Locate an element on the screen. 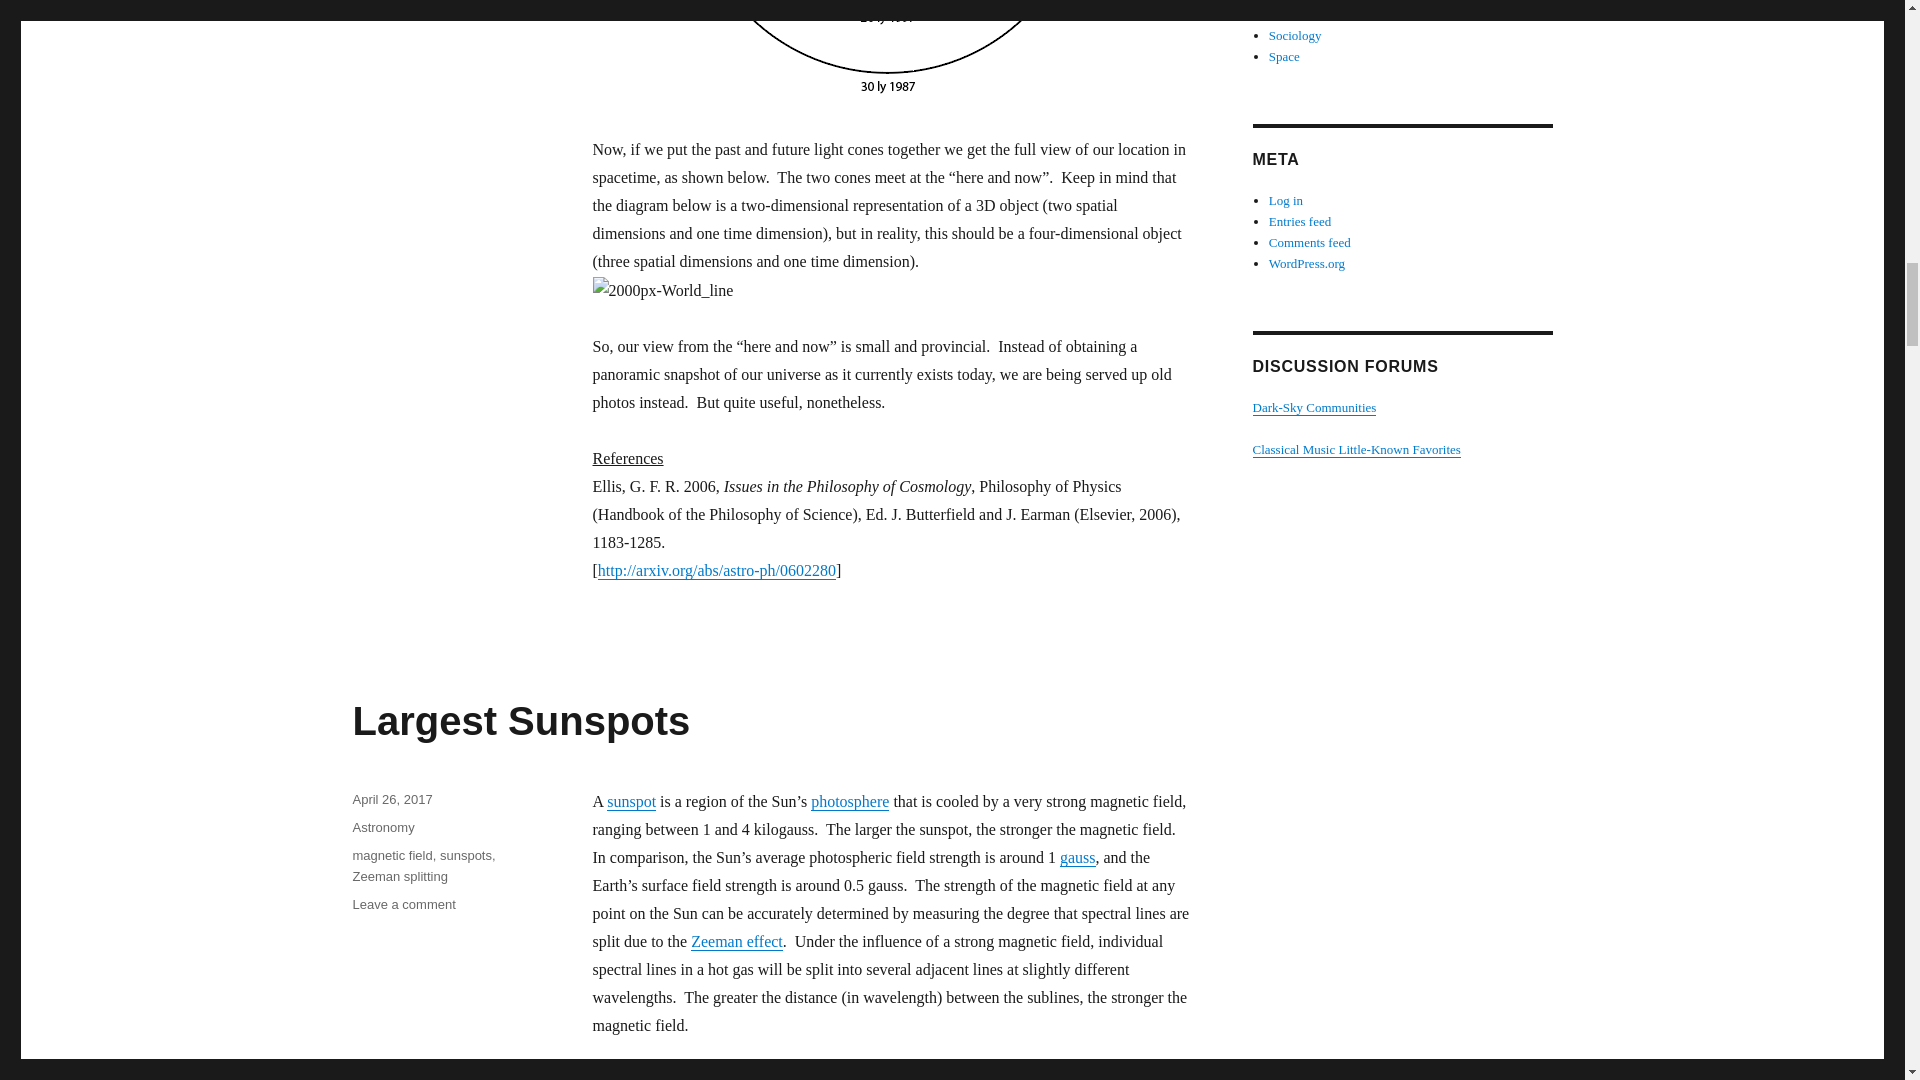 This screenshot has height=1080, width=1920. April 26, 2017 is located at coordinates (392, 798).